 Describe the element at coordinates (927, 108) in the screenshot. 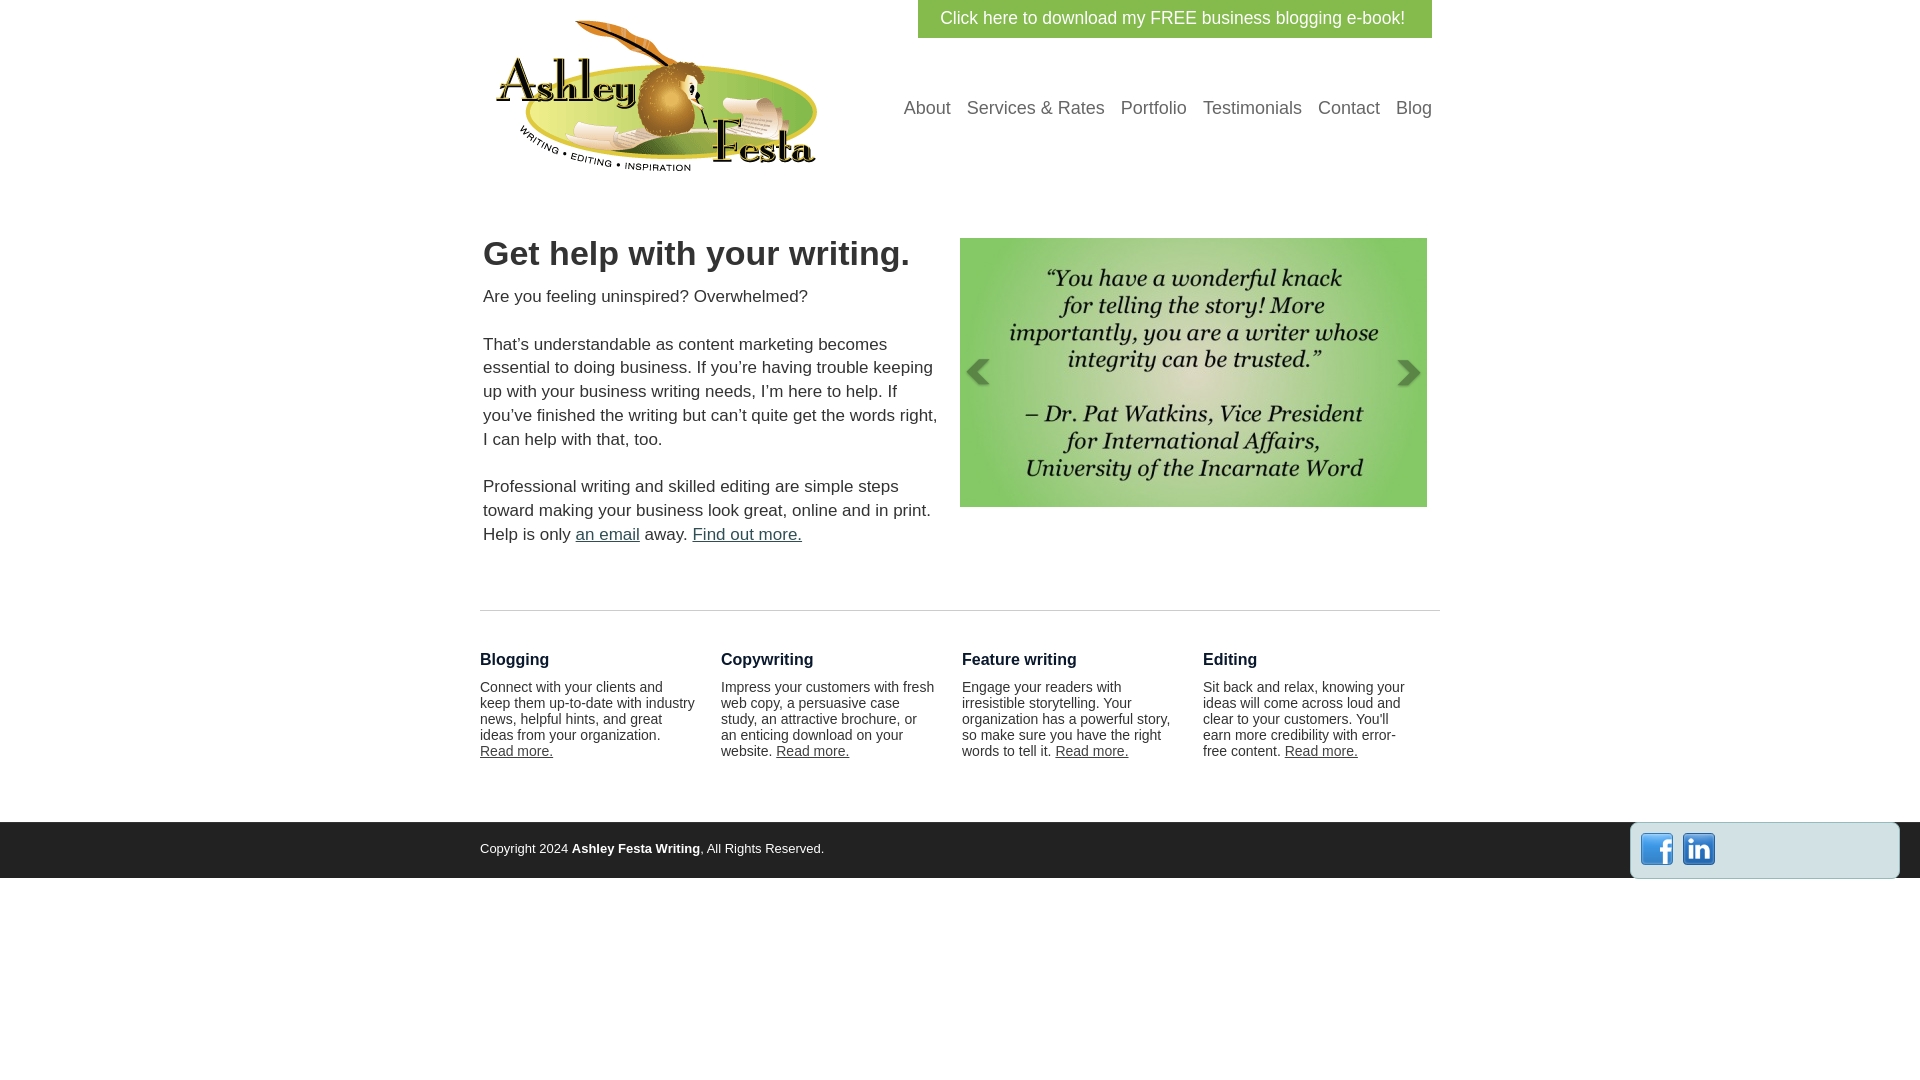

I see `About` at that location.